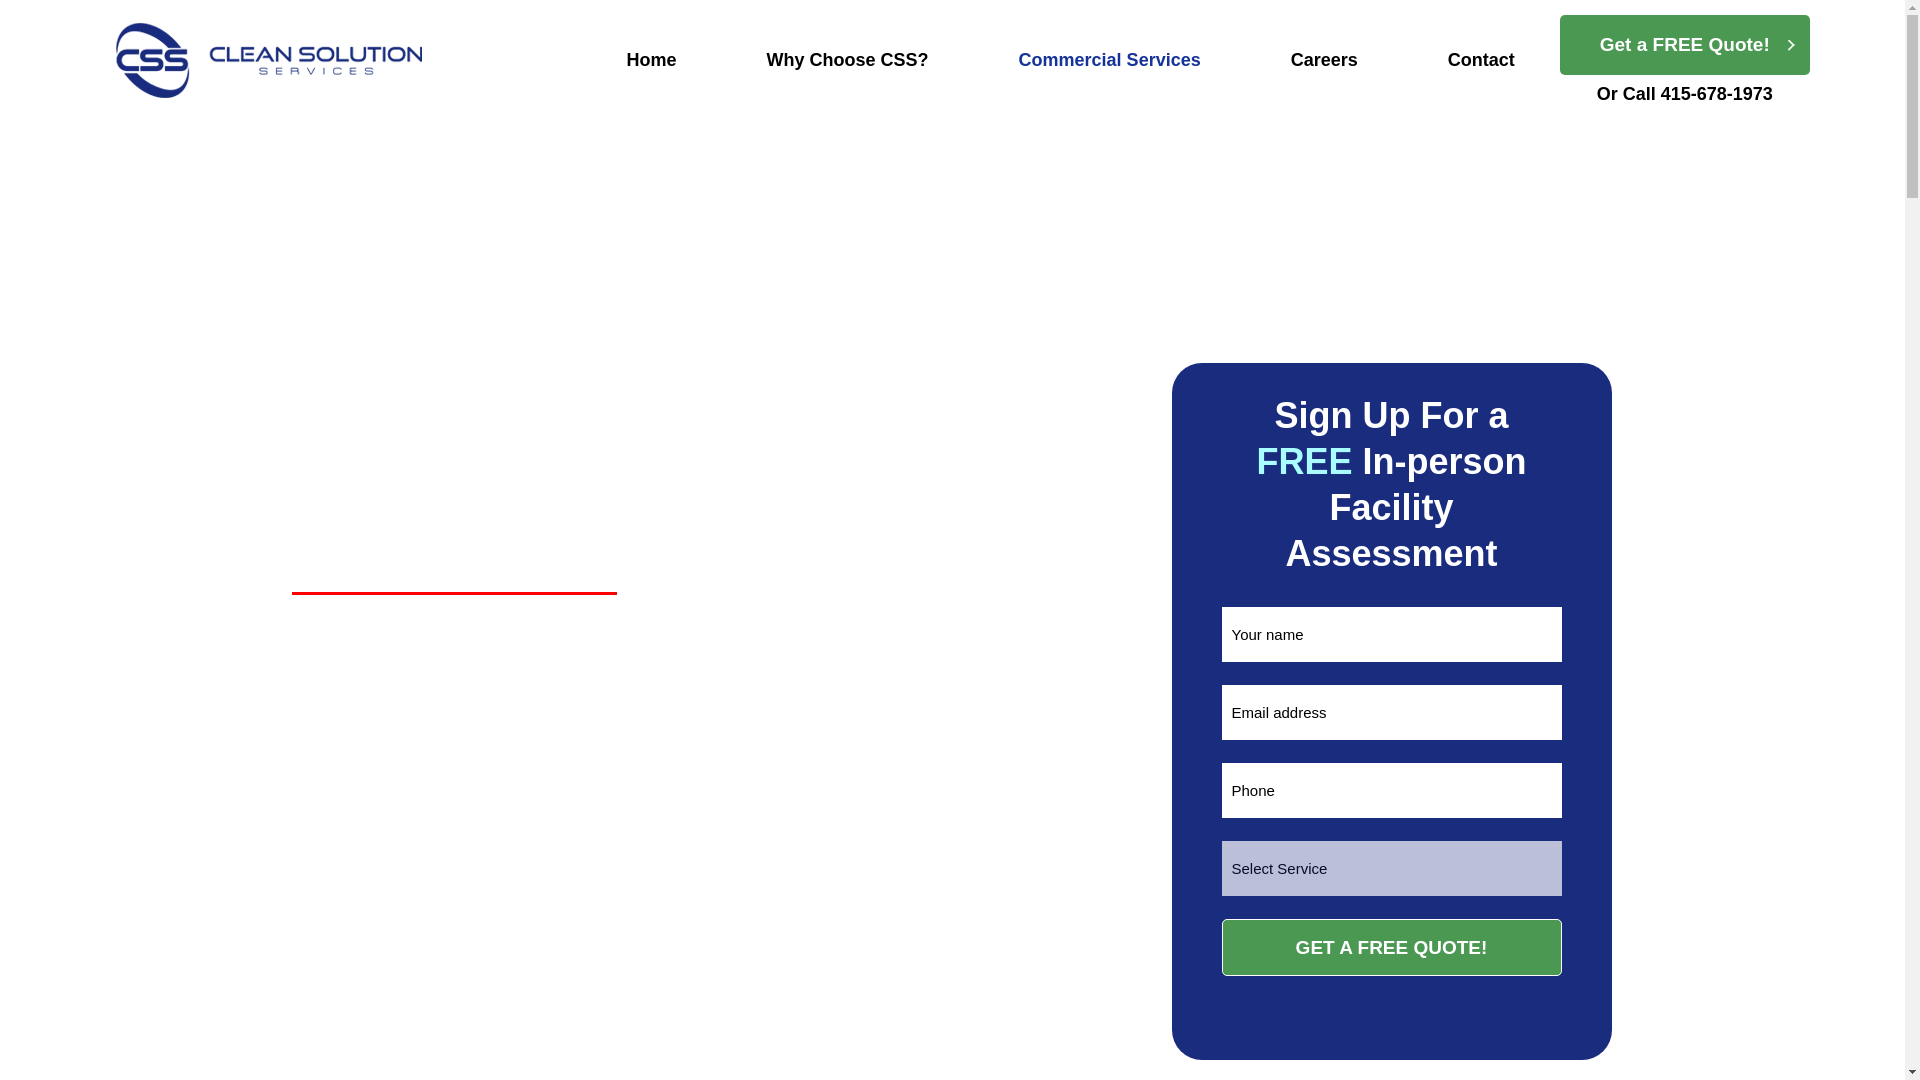 This screenshot has width=1920, height=1080. I want to click on Or Call 415-678-1973, so click(1684, 94).